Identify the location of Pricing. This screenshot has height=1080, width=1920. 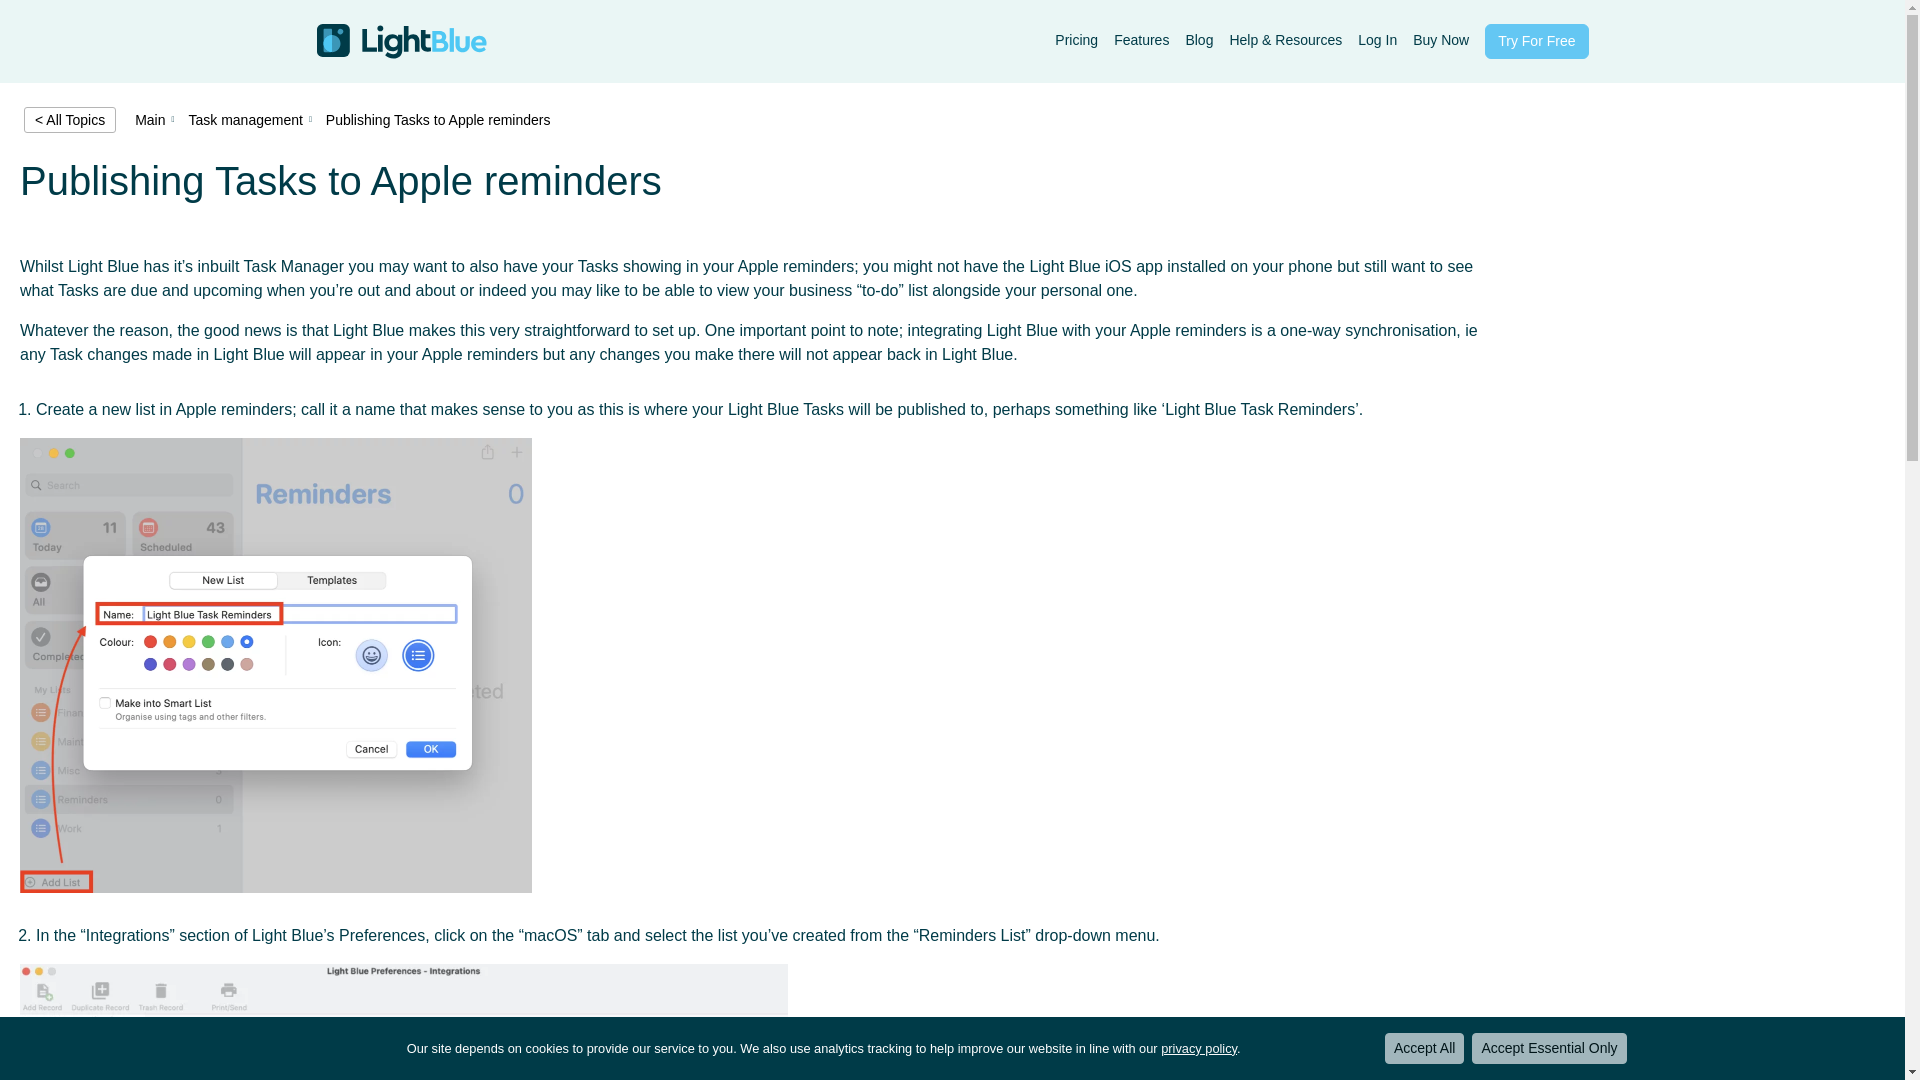
(1076, 40).